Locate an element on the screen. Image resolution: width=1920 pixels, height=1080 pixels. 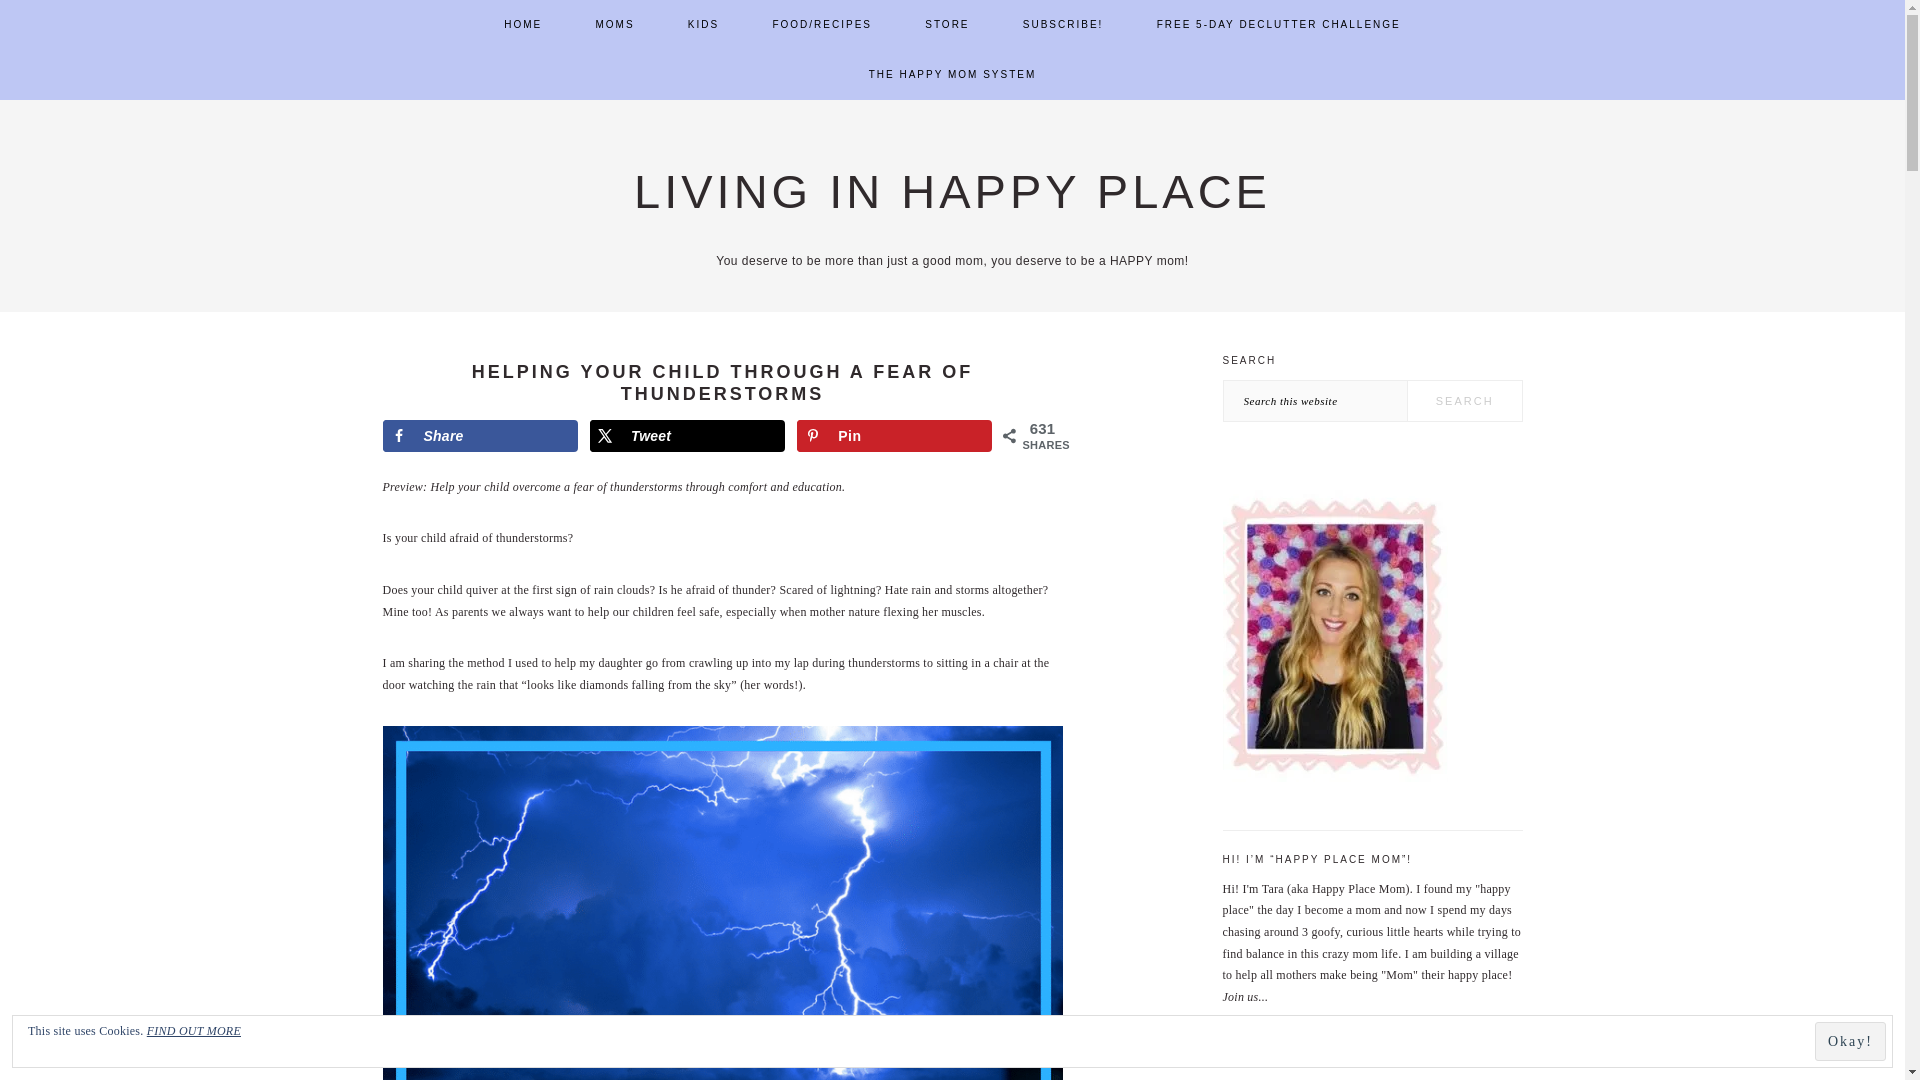
Search is located at coordinates (1464, 401).